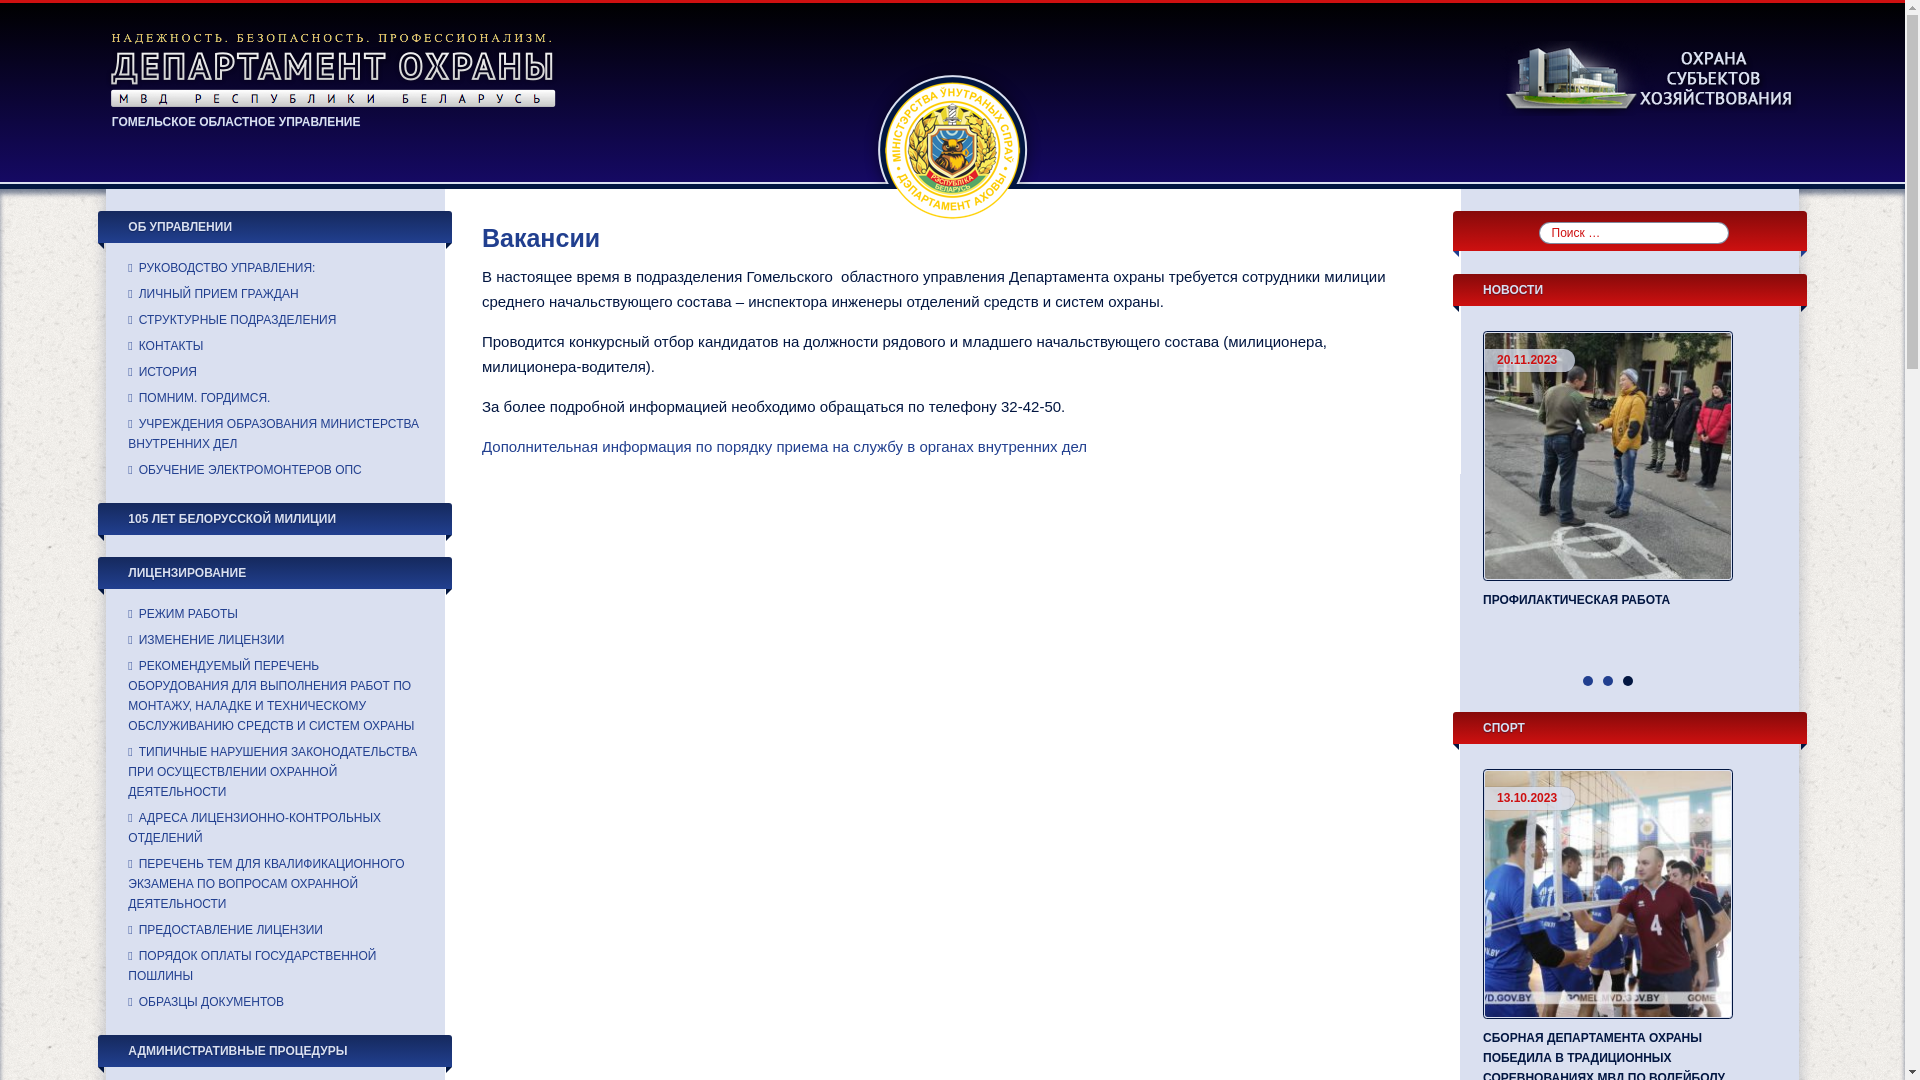 The image size is (1920, 1080). What do you see at coordinates (1588, 681) in the screenshot?
I see `1` at bounding box center [1588, 681].